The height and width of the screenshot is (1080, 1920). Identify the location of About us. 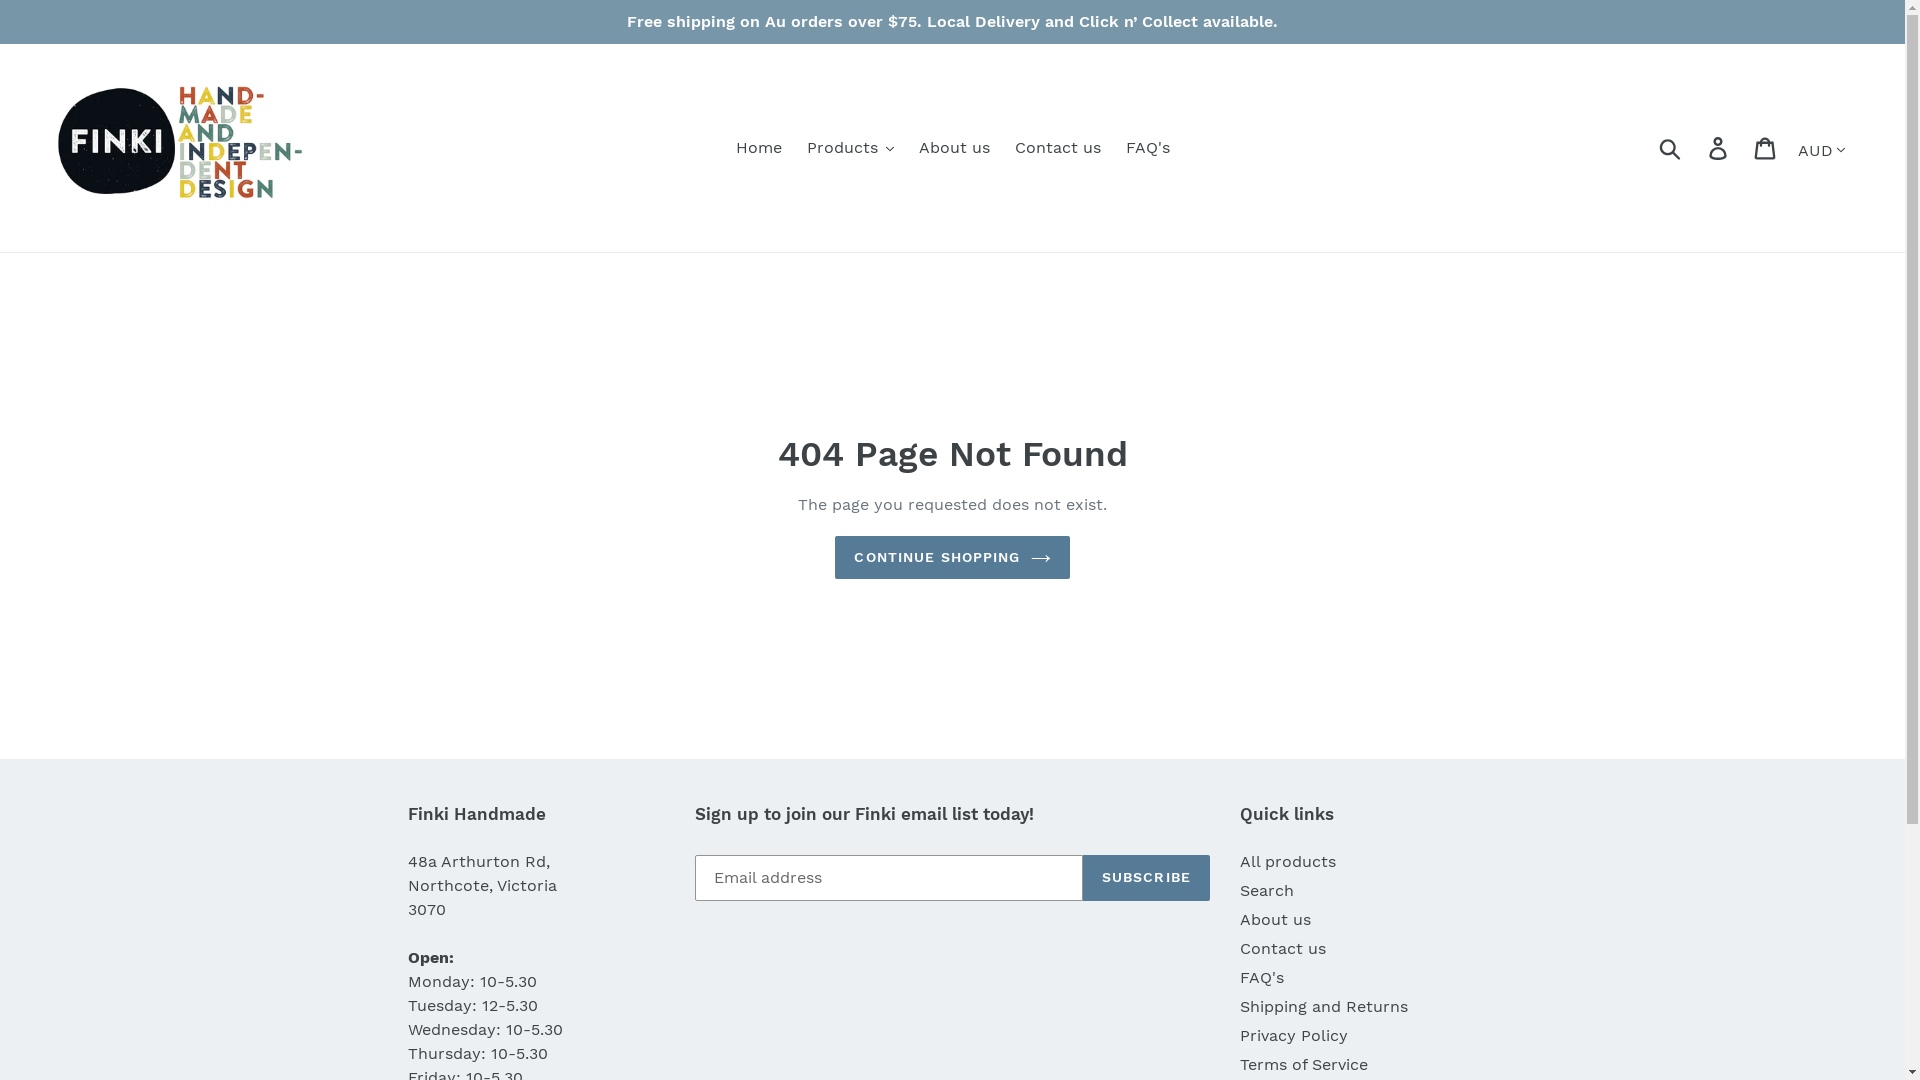
(1276, 920).